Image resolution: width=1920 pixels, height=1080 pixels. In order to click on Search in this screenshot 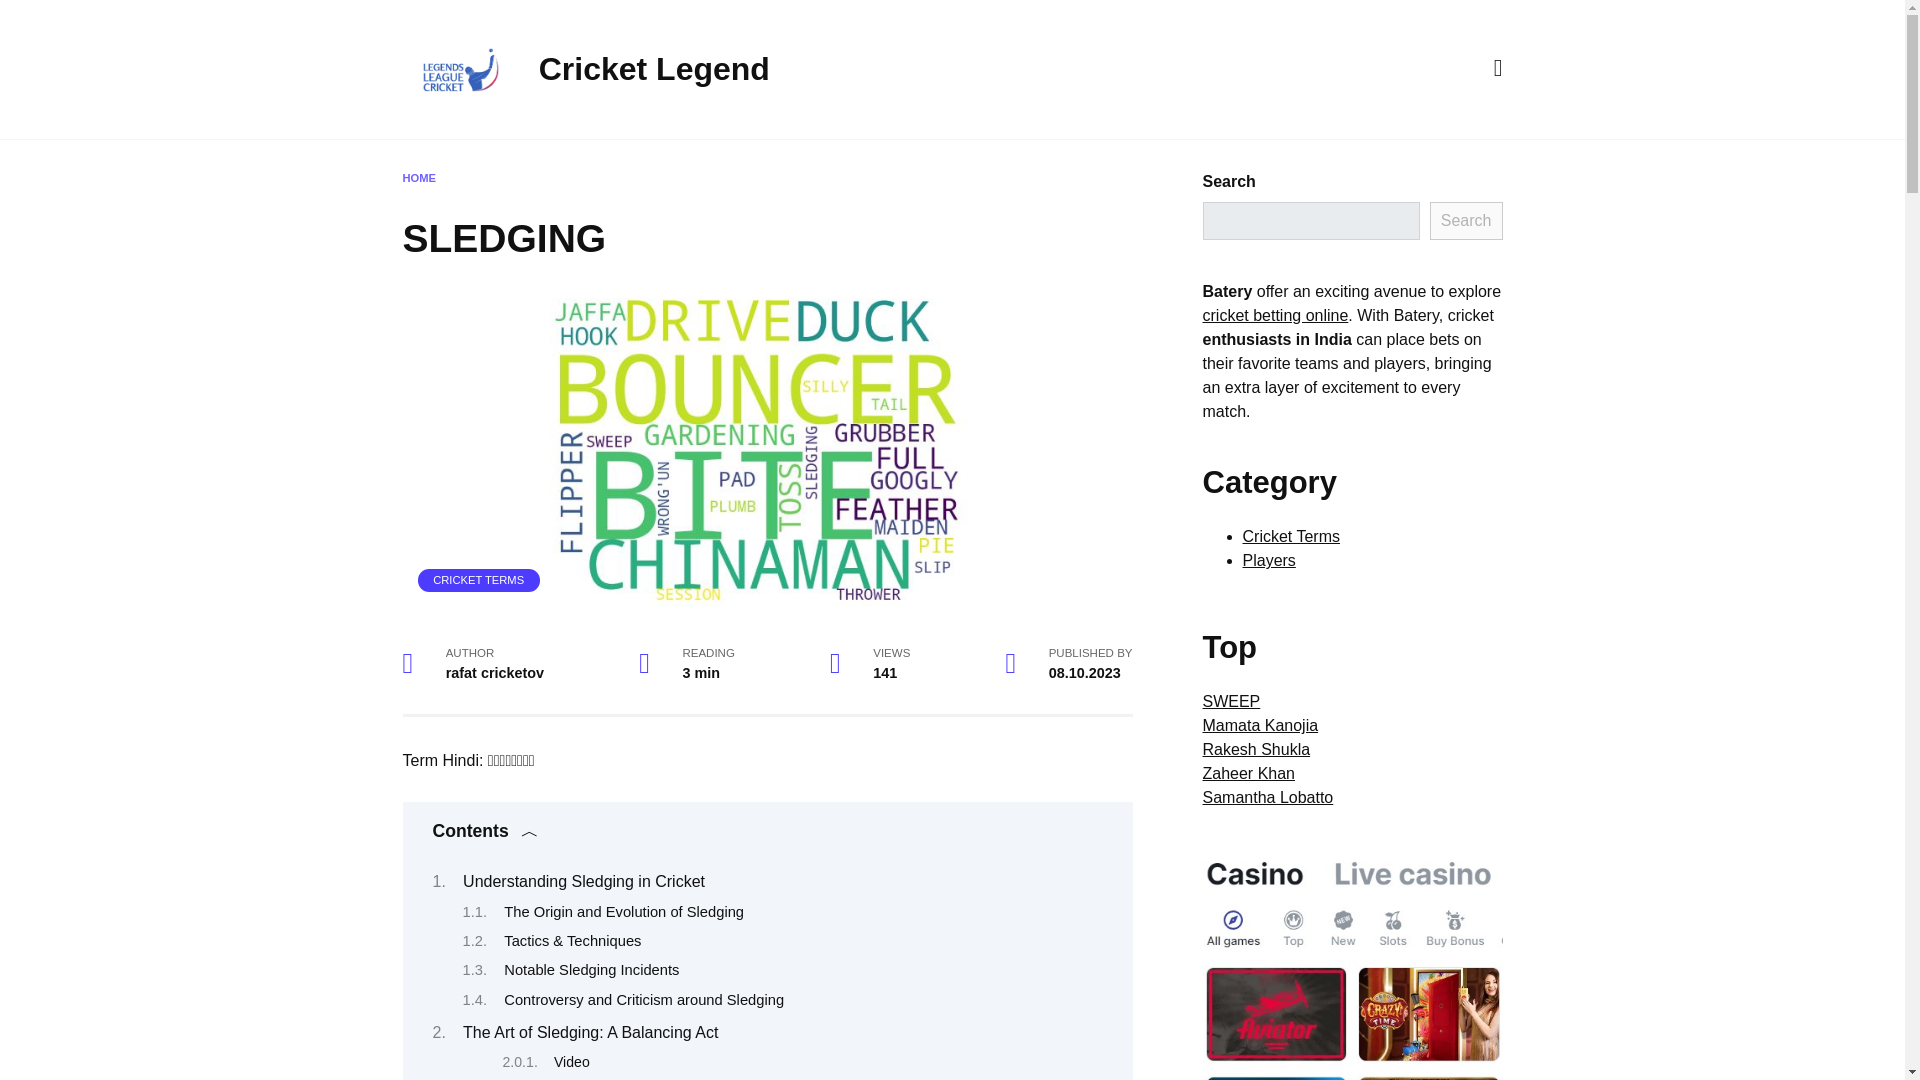, I will do `click(1466, 220)`.